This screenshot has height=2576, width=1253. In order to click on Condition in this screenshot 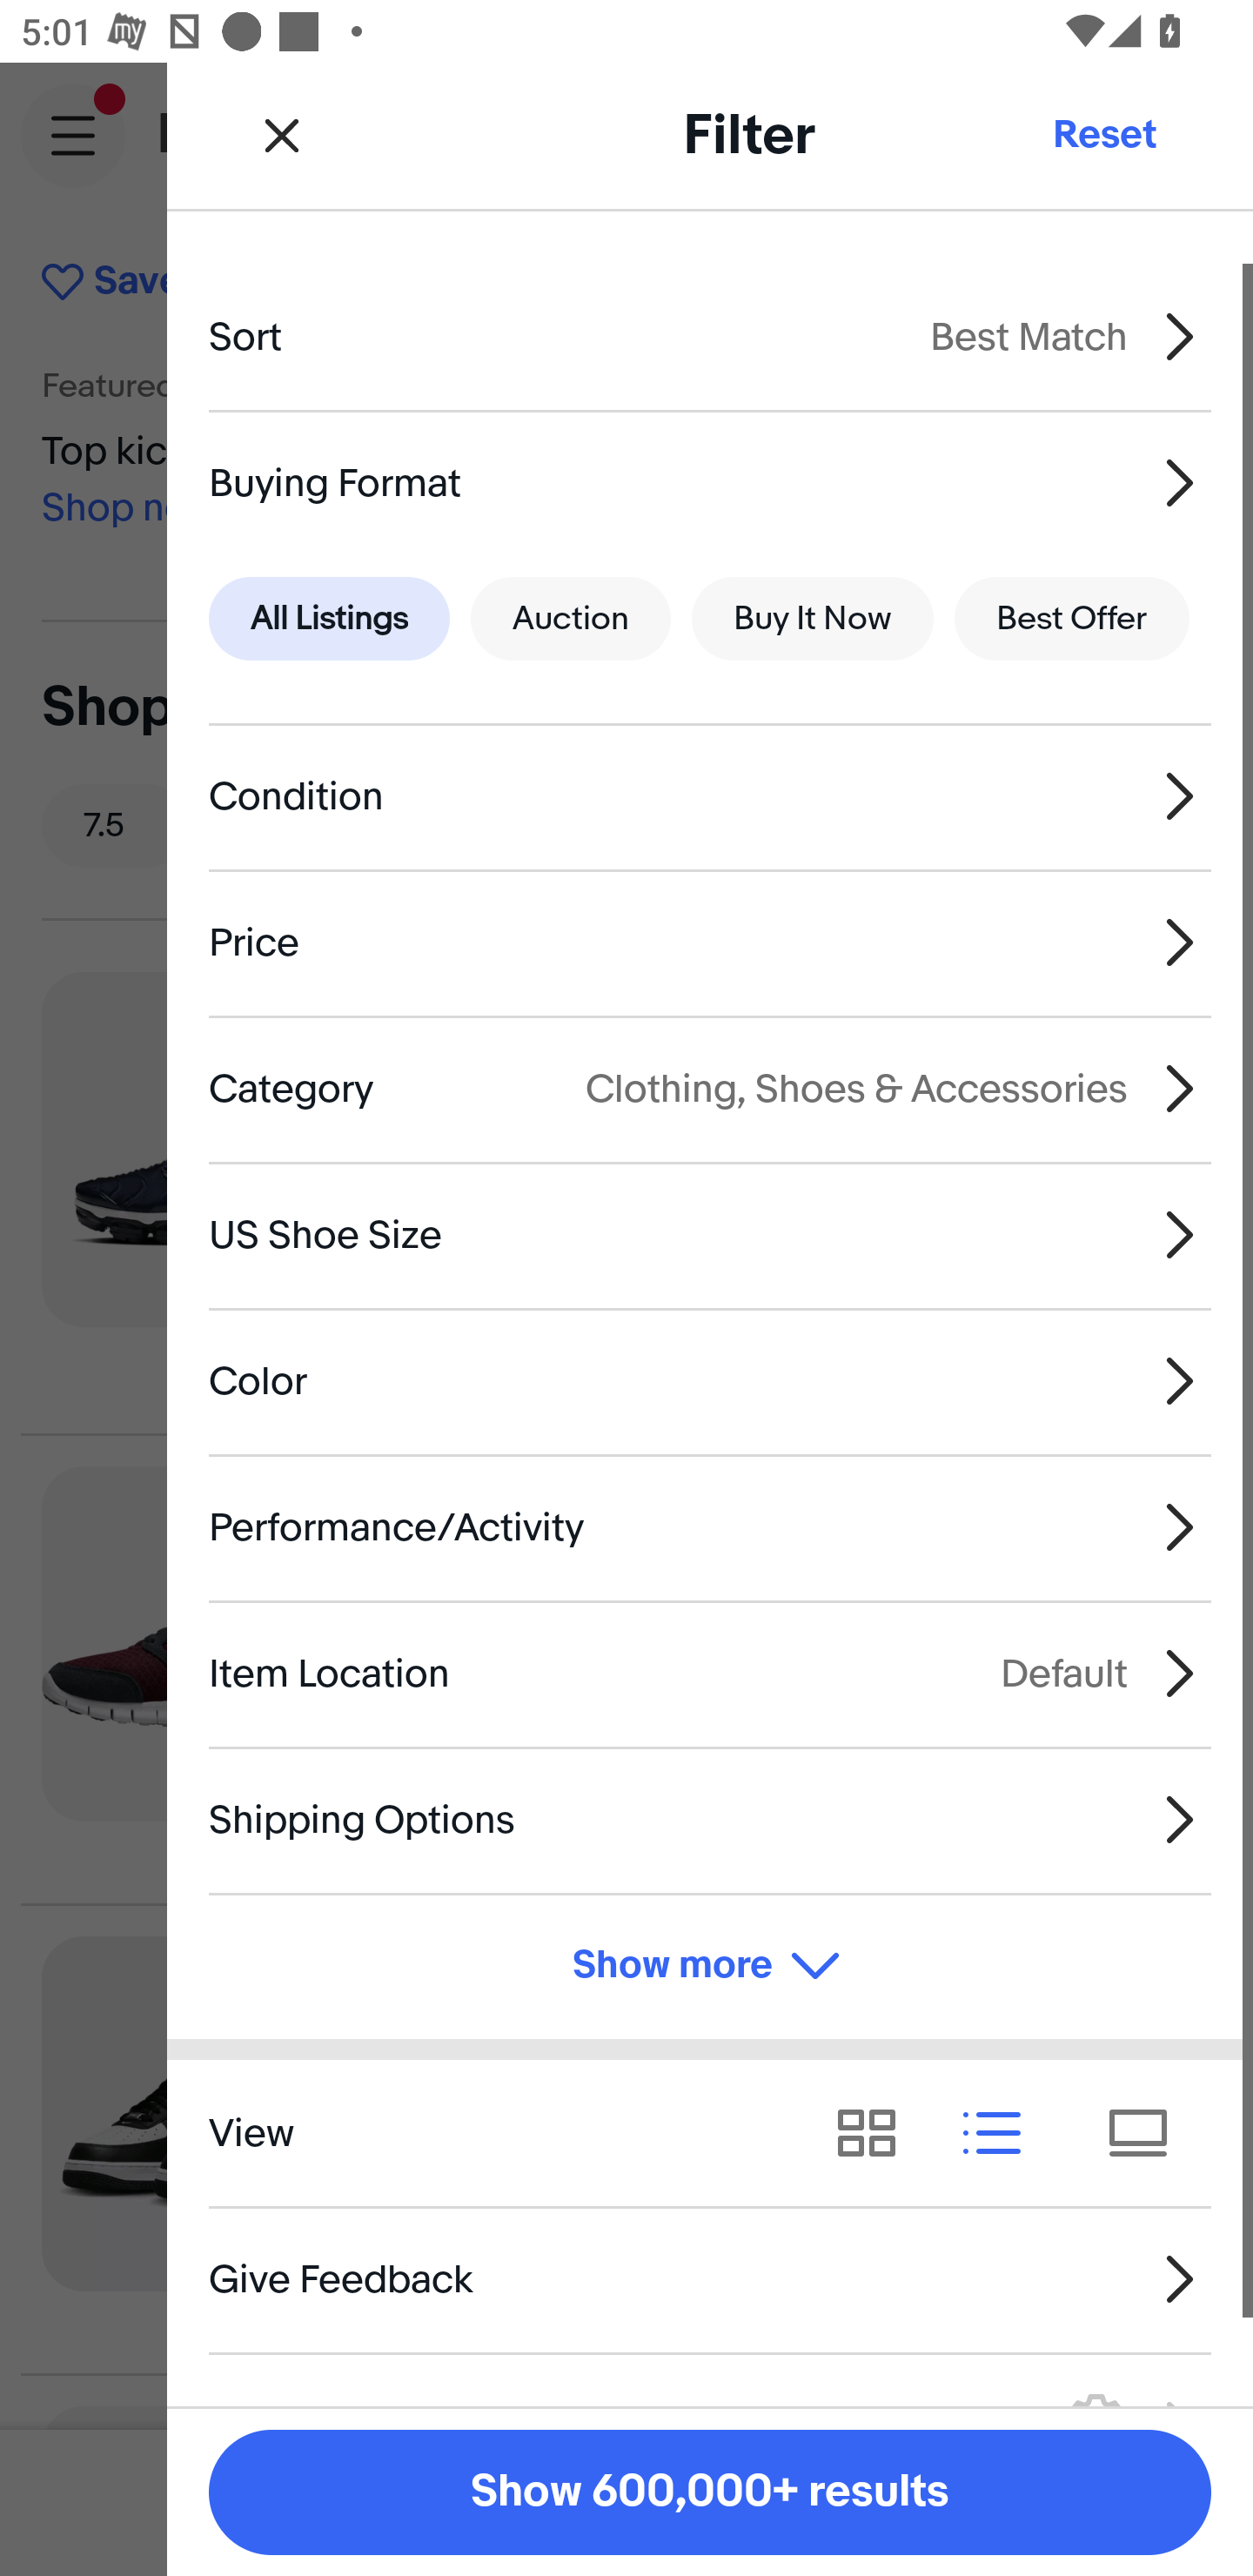, I will do `click(710, 797)`.